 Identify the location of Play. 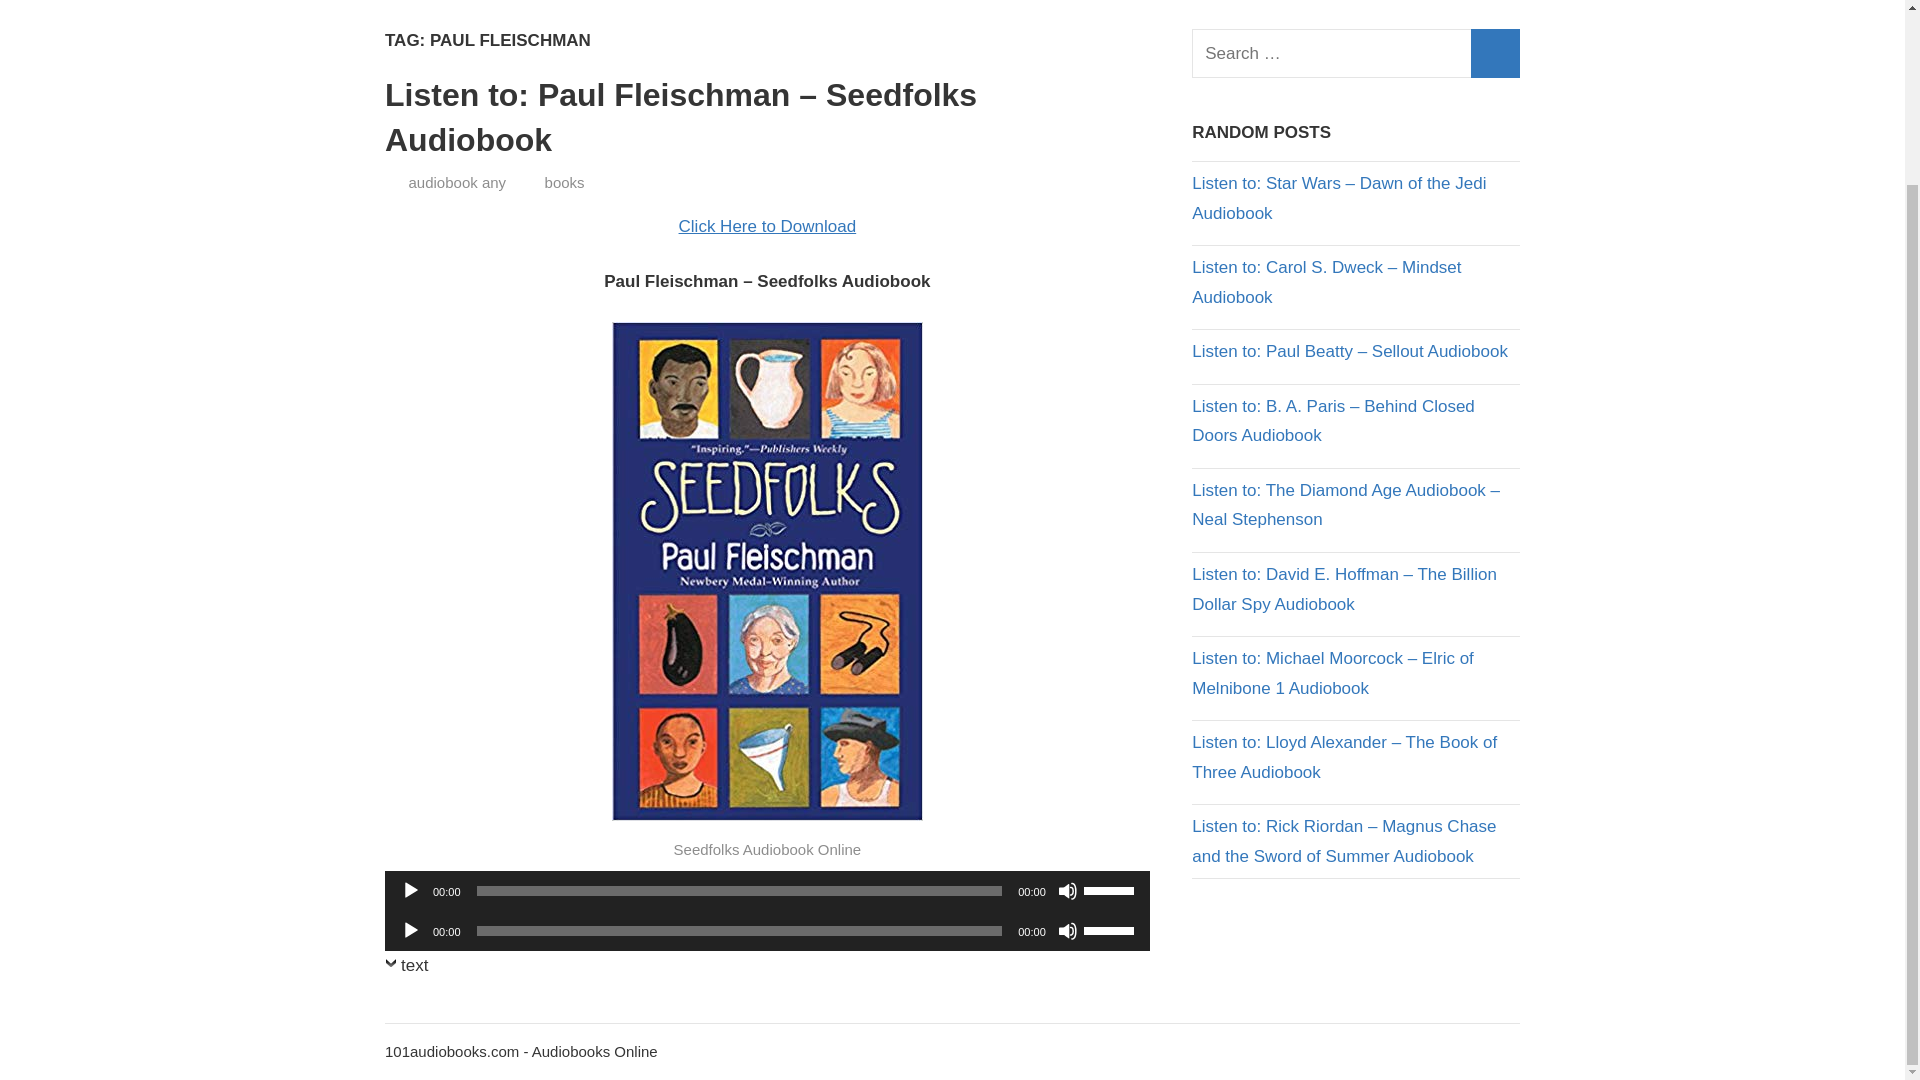
(410, 890).